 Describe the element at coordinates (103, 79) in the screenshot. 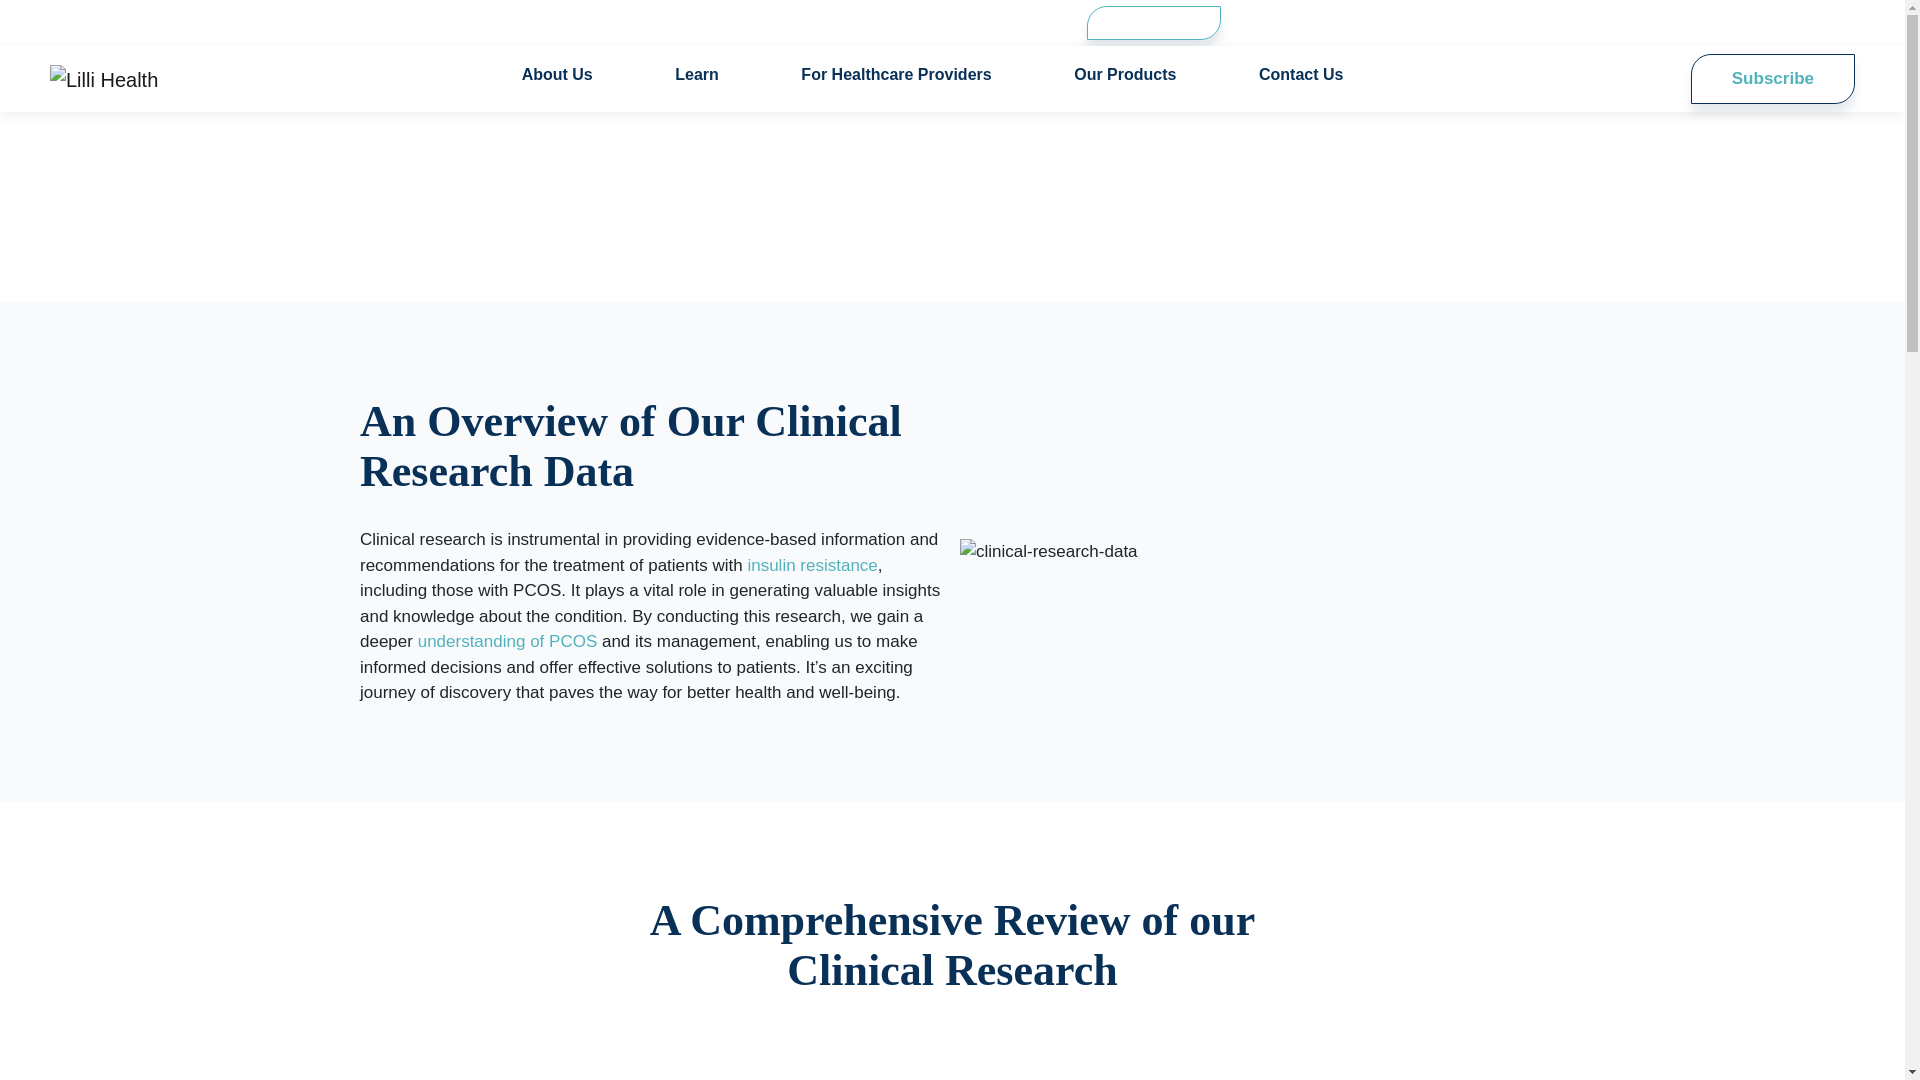

I see `Lilli Health` at that location.